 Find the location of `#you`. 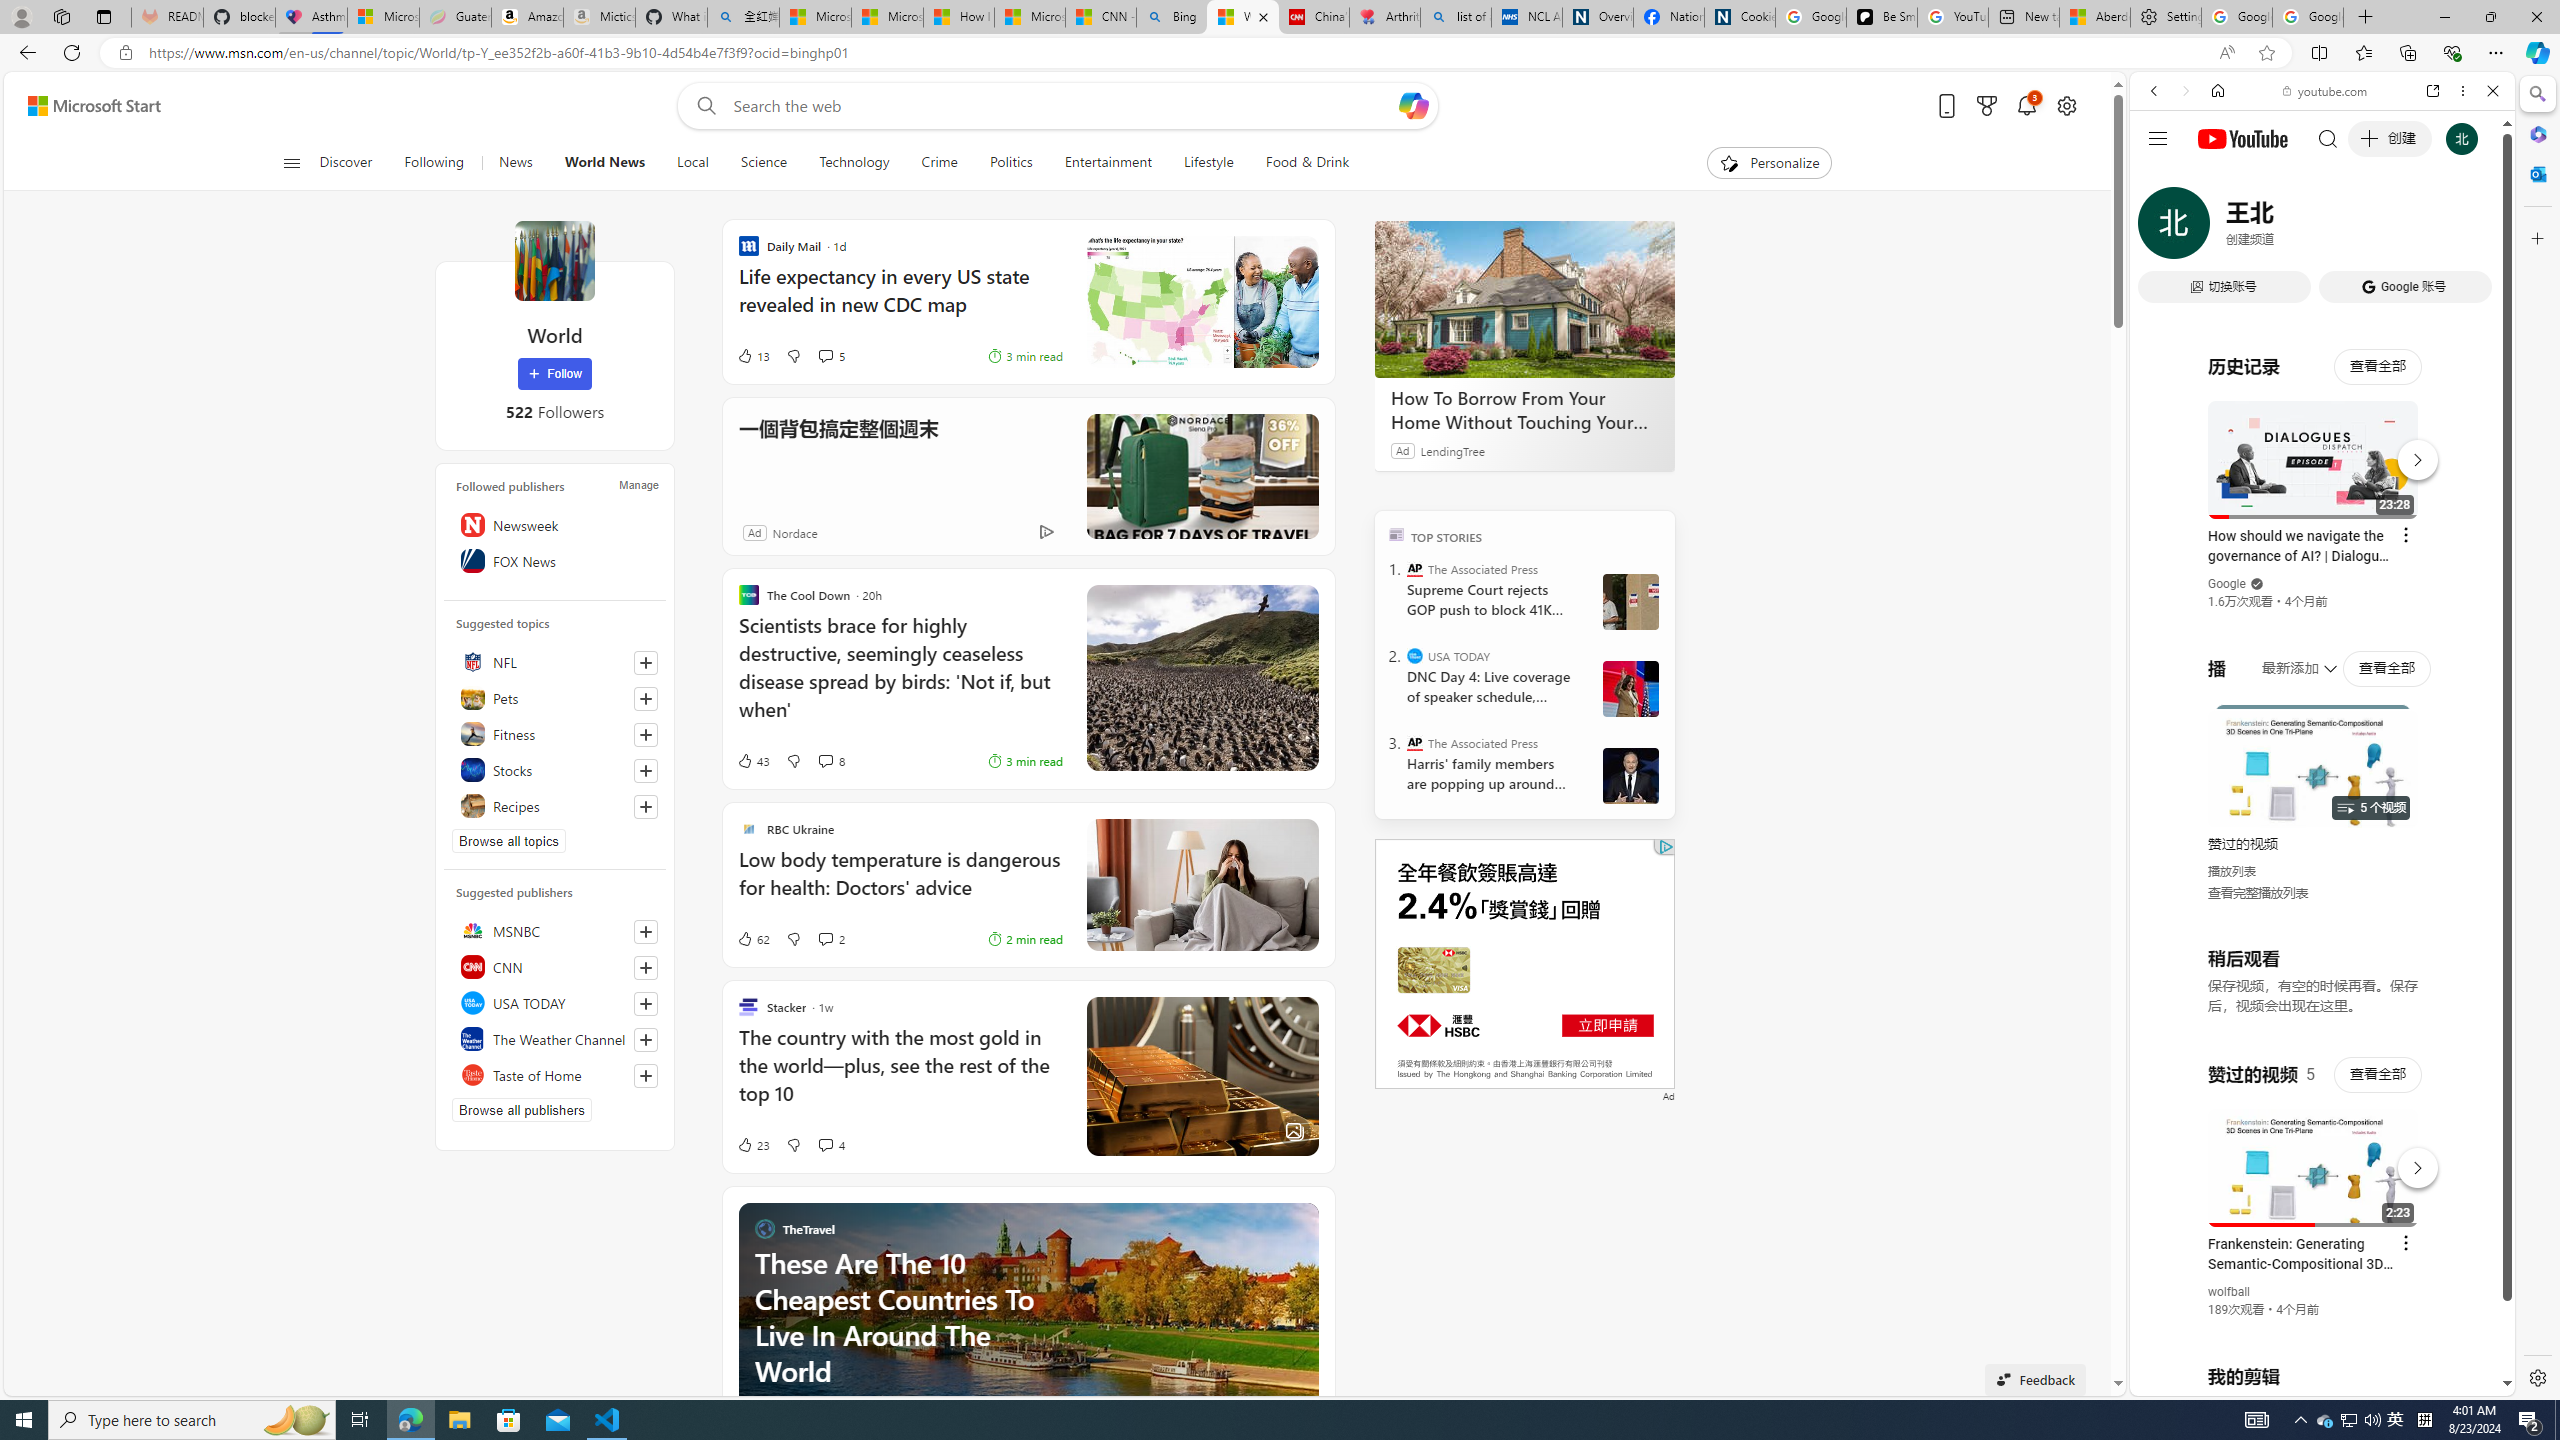

#you is located at coordinates (2322, 446).